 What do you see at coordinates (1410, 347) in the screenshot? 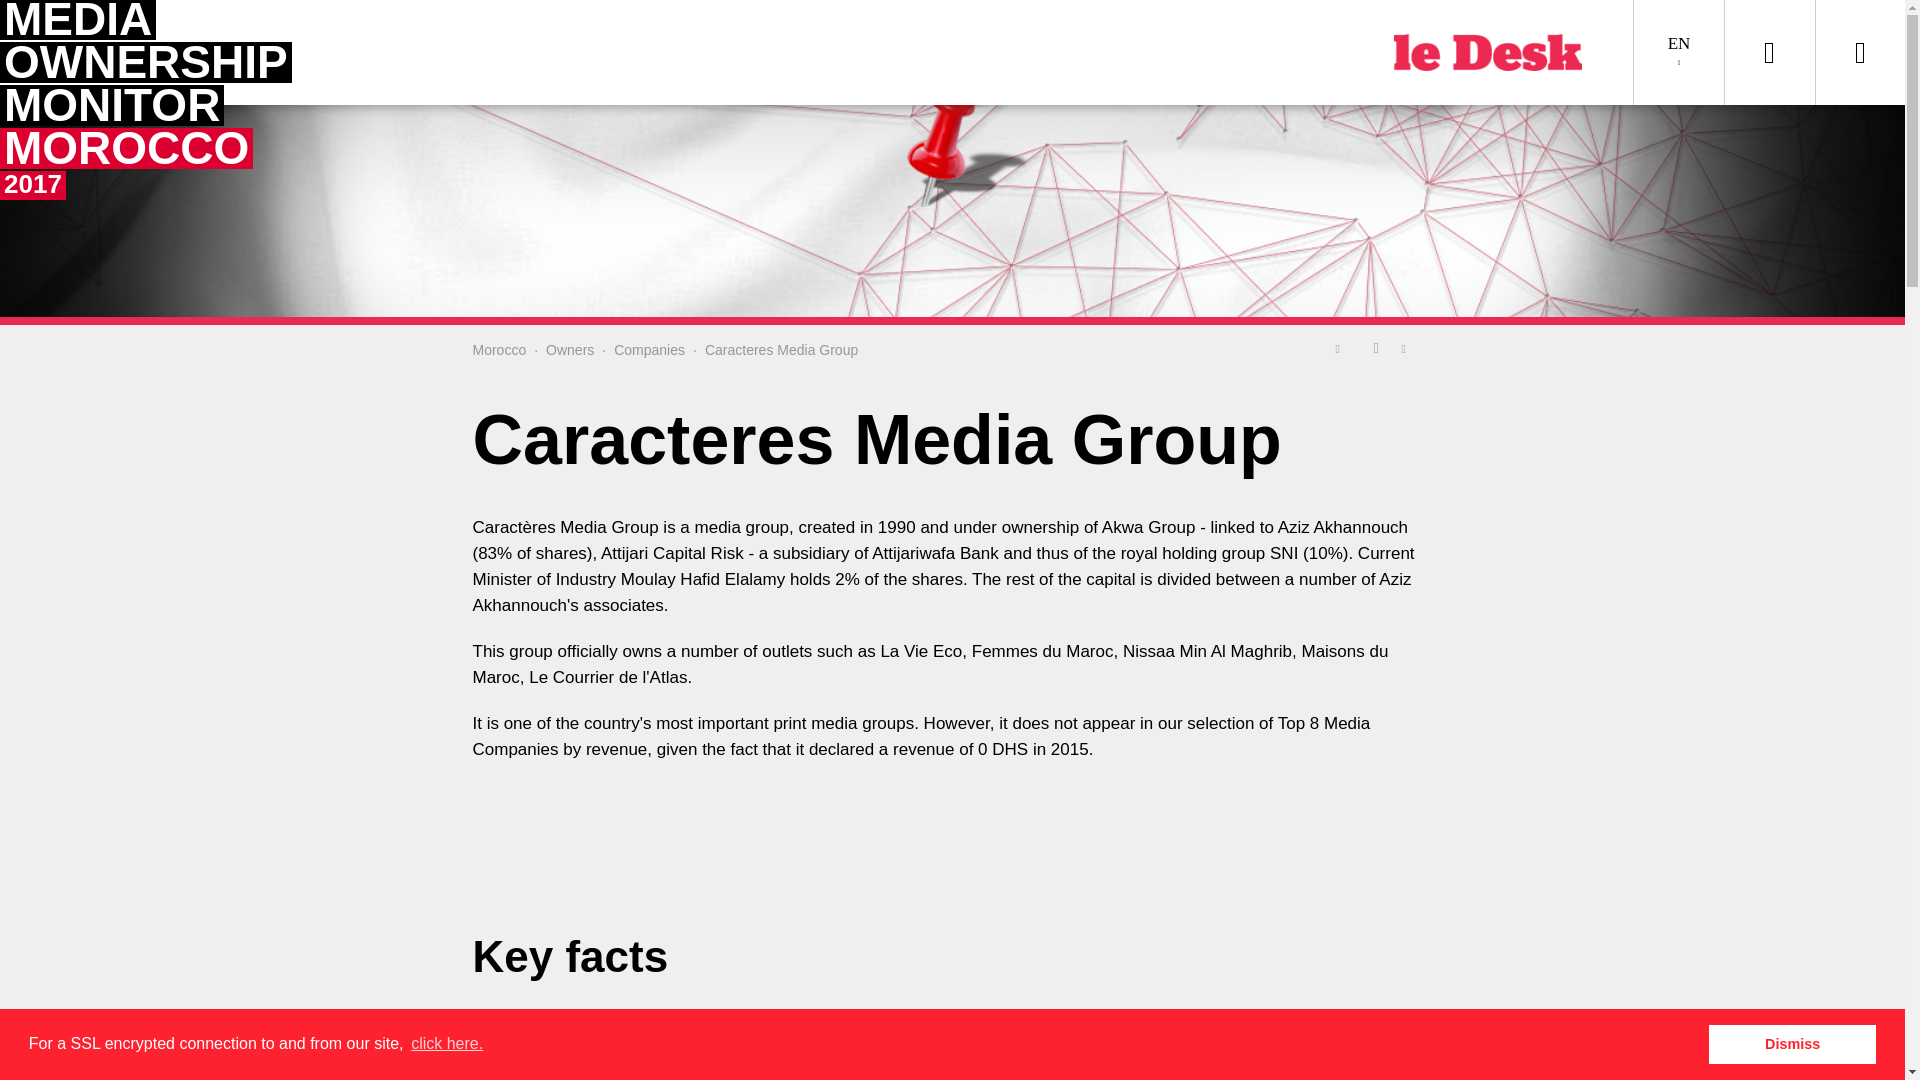
I see `Le Desk` at bounding box center [1410, 347].